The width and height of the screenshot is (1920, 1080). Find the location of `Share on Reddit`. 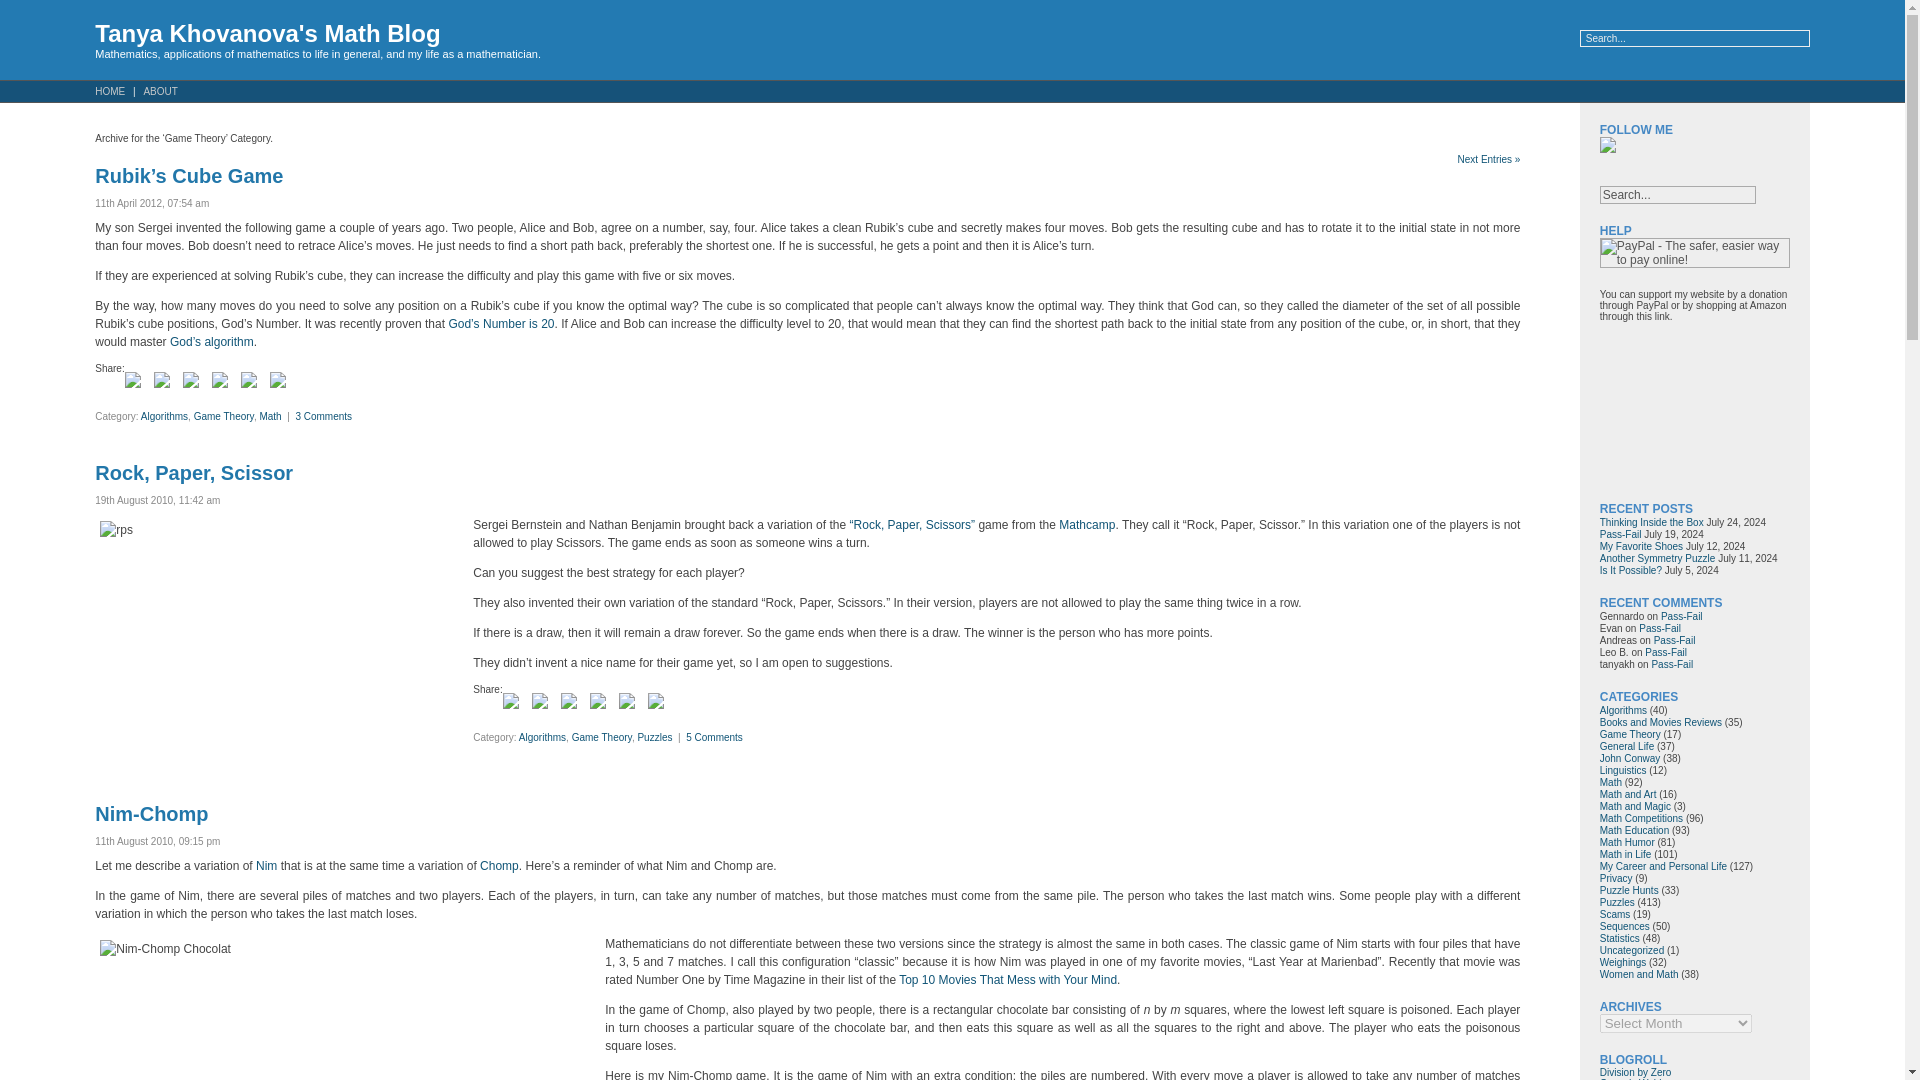

Share on Reddit is located at coordinates (190, 379).